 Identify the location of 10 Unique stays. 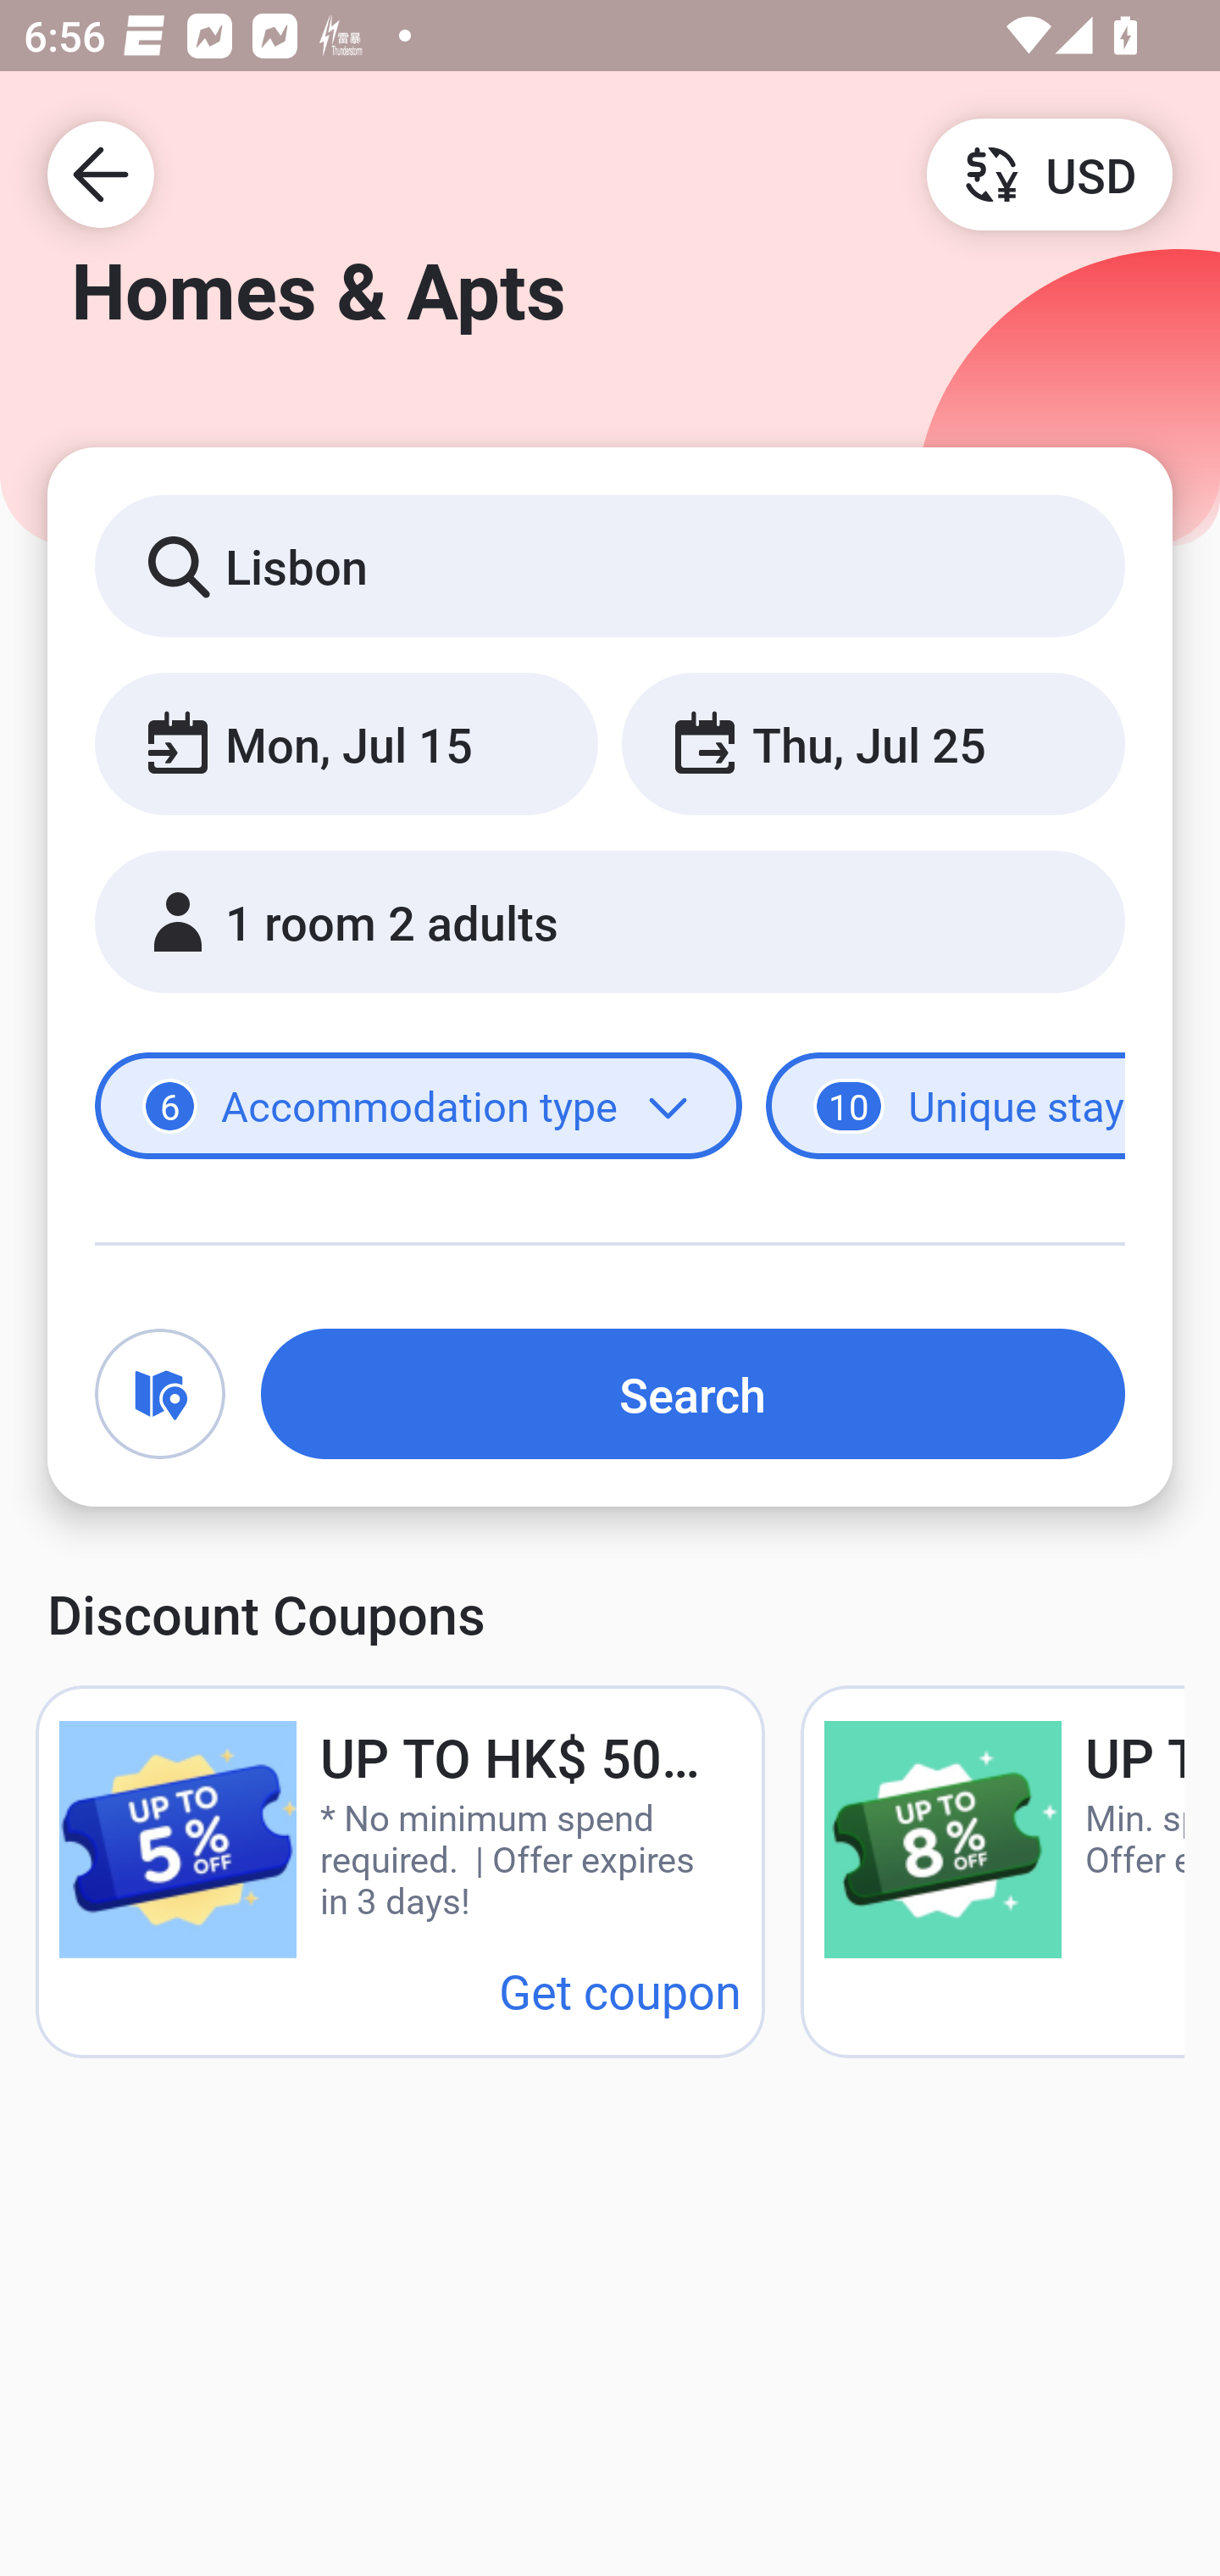
(945, 1107).